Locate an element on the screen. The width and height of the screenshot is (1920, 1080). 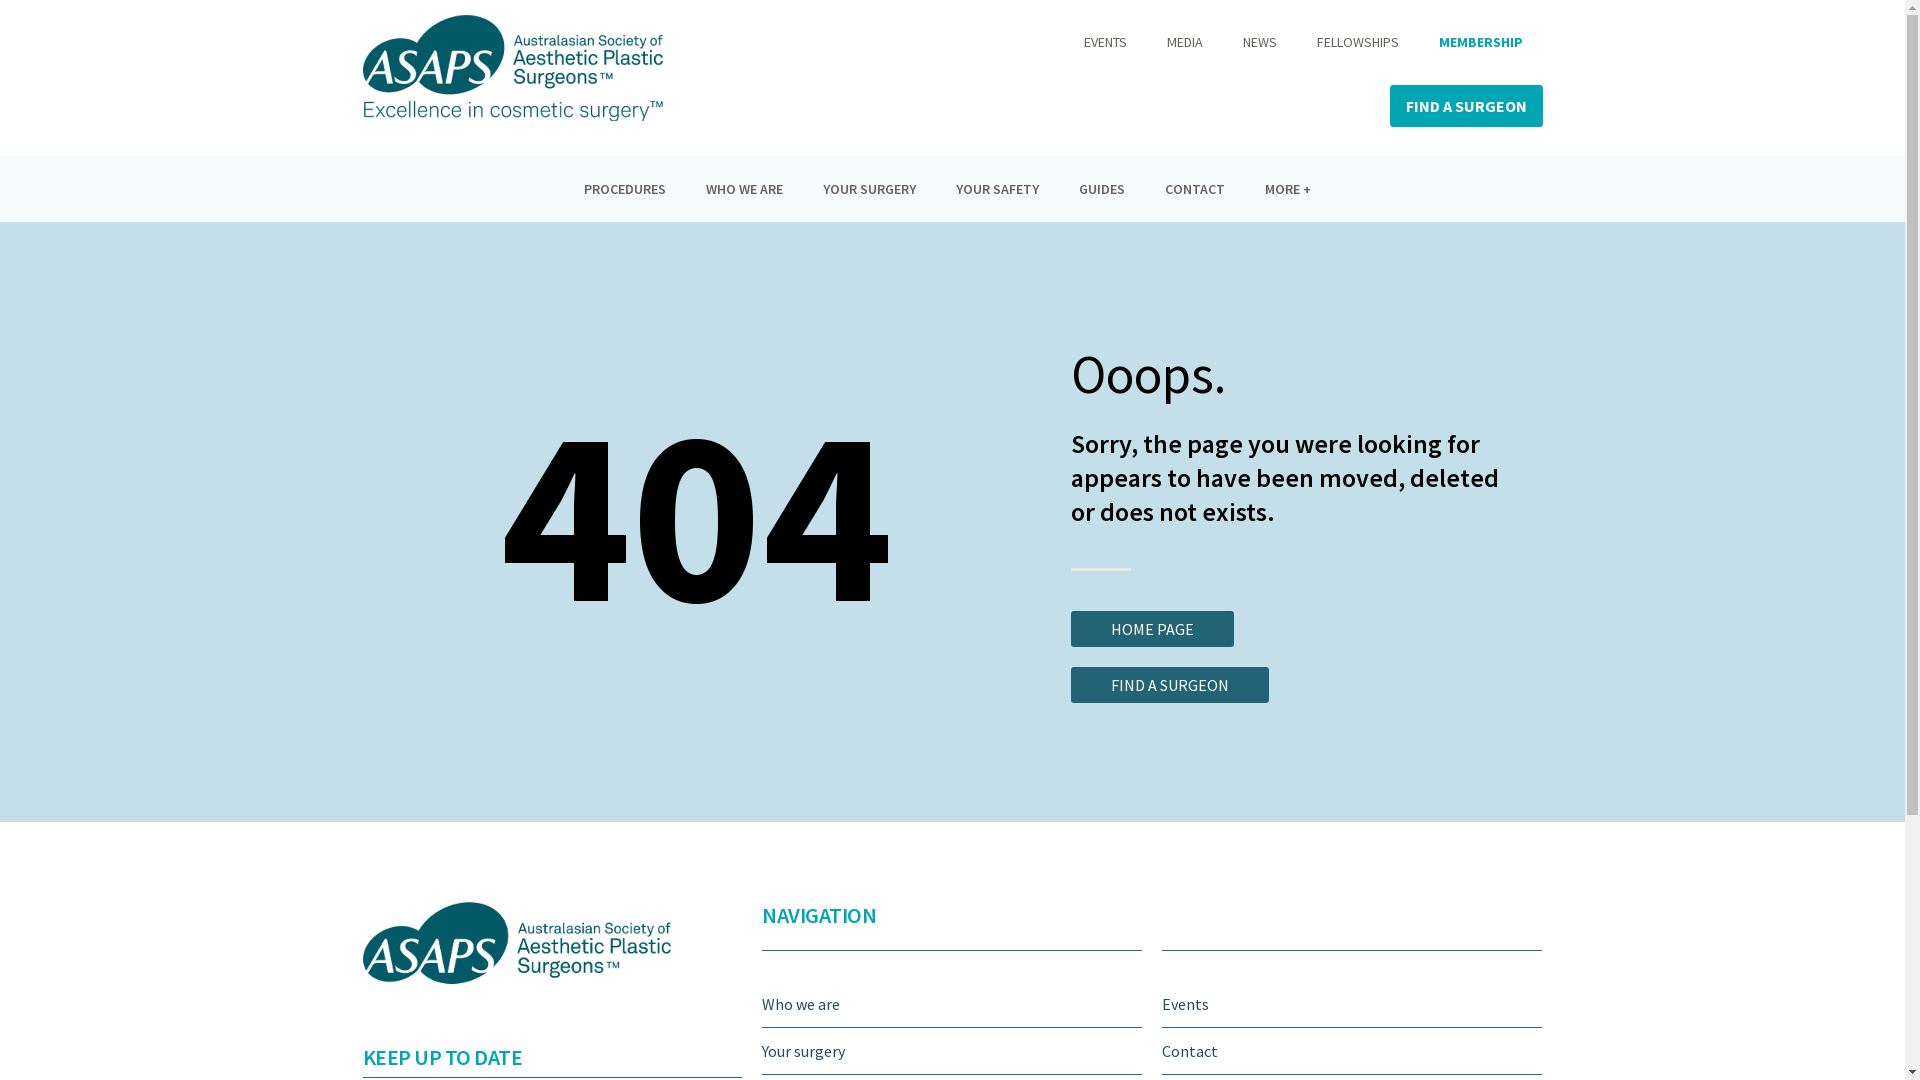
GUIDES is located at coordinates (1102, 189).